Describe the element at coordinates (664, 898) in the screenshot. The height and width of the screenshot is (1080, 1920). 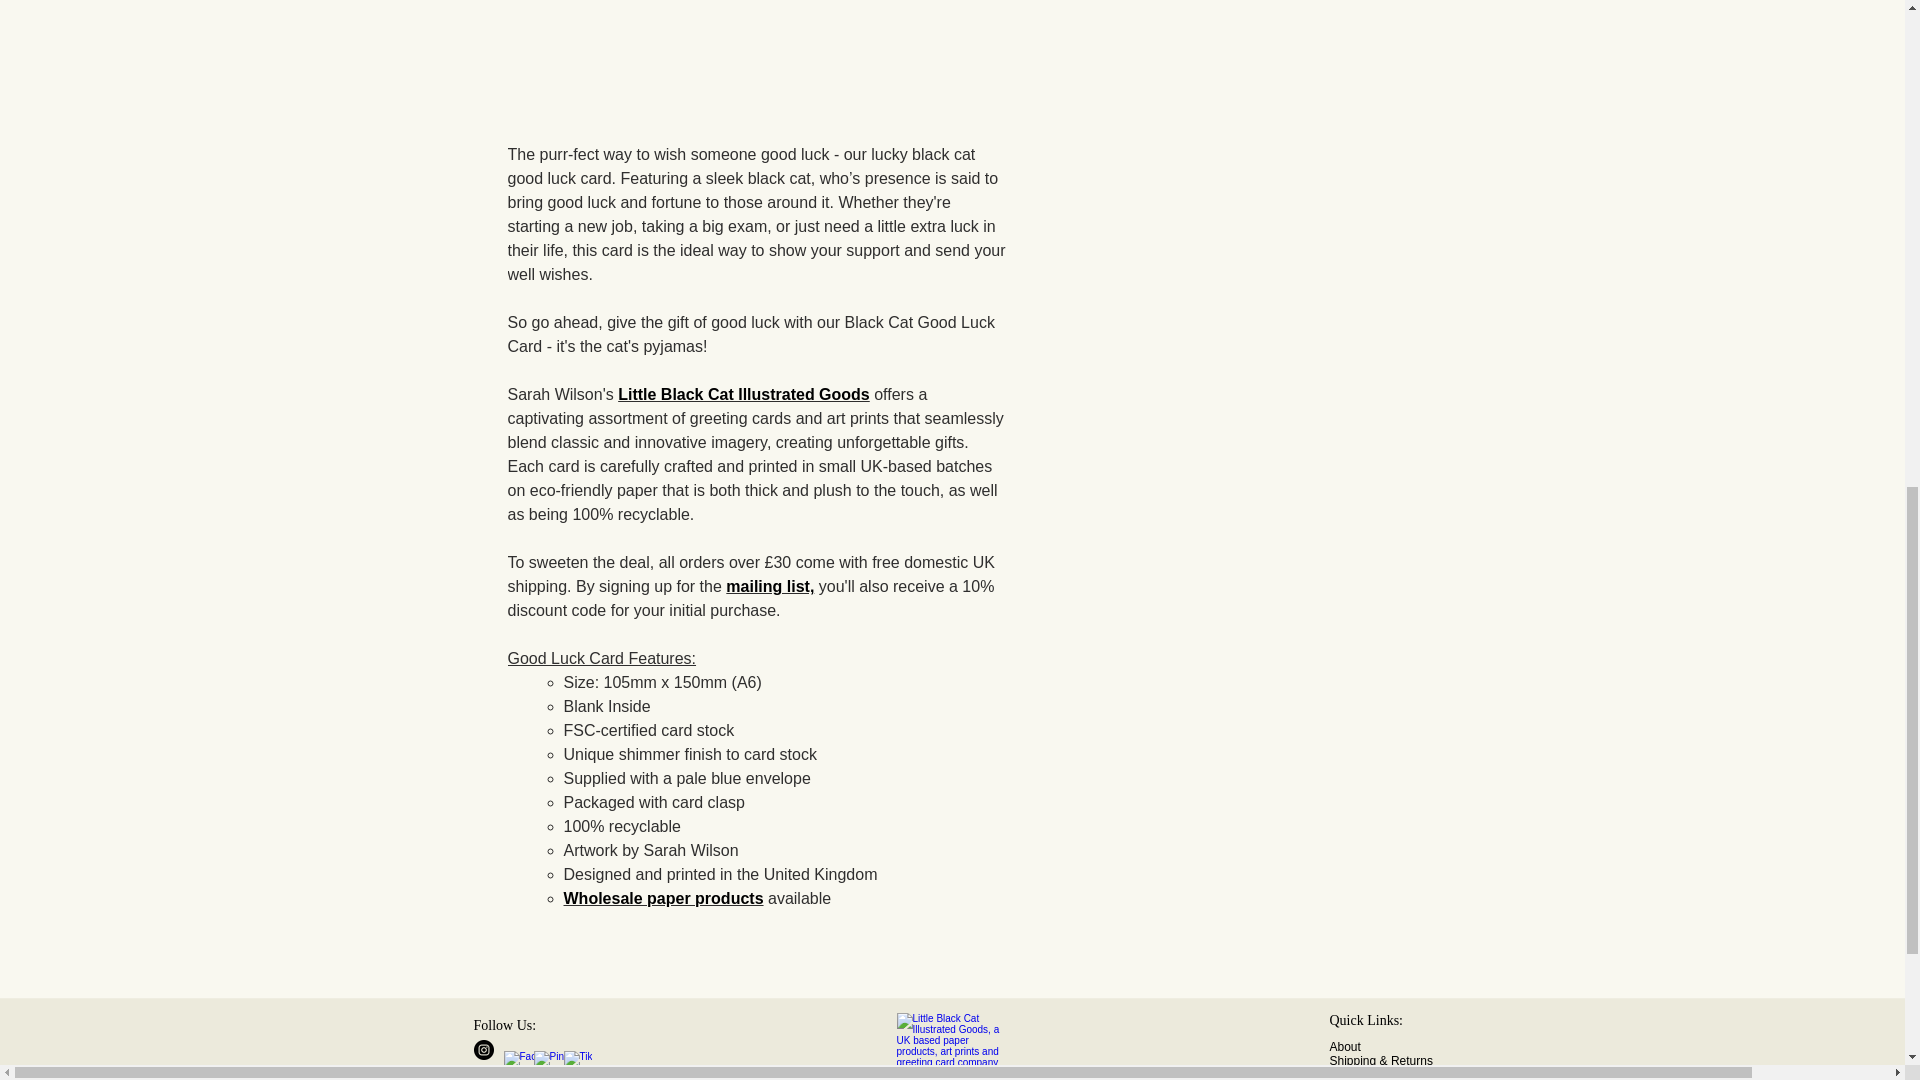
I see `Wholesale paper products` at that location.